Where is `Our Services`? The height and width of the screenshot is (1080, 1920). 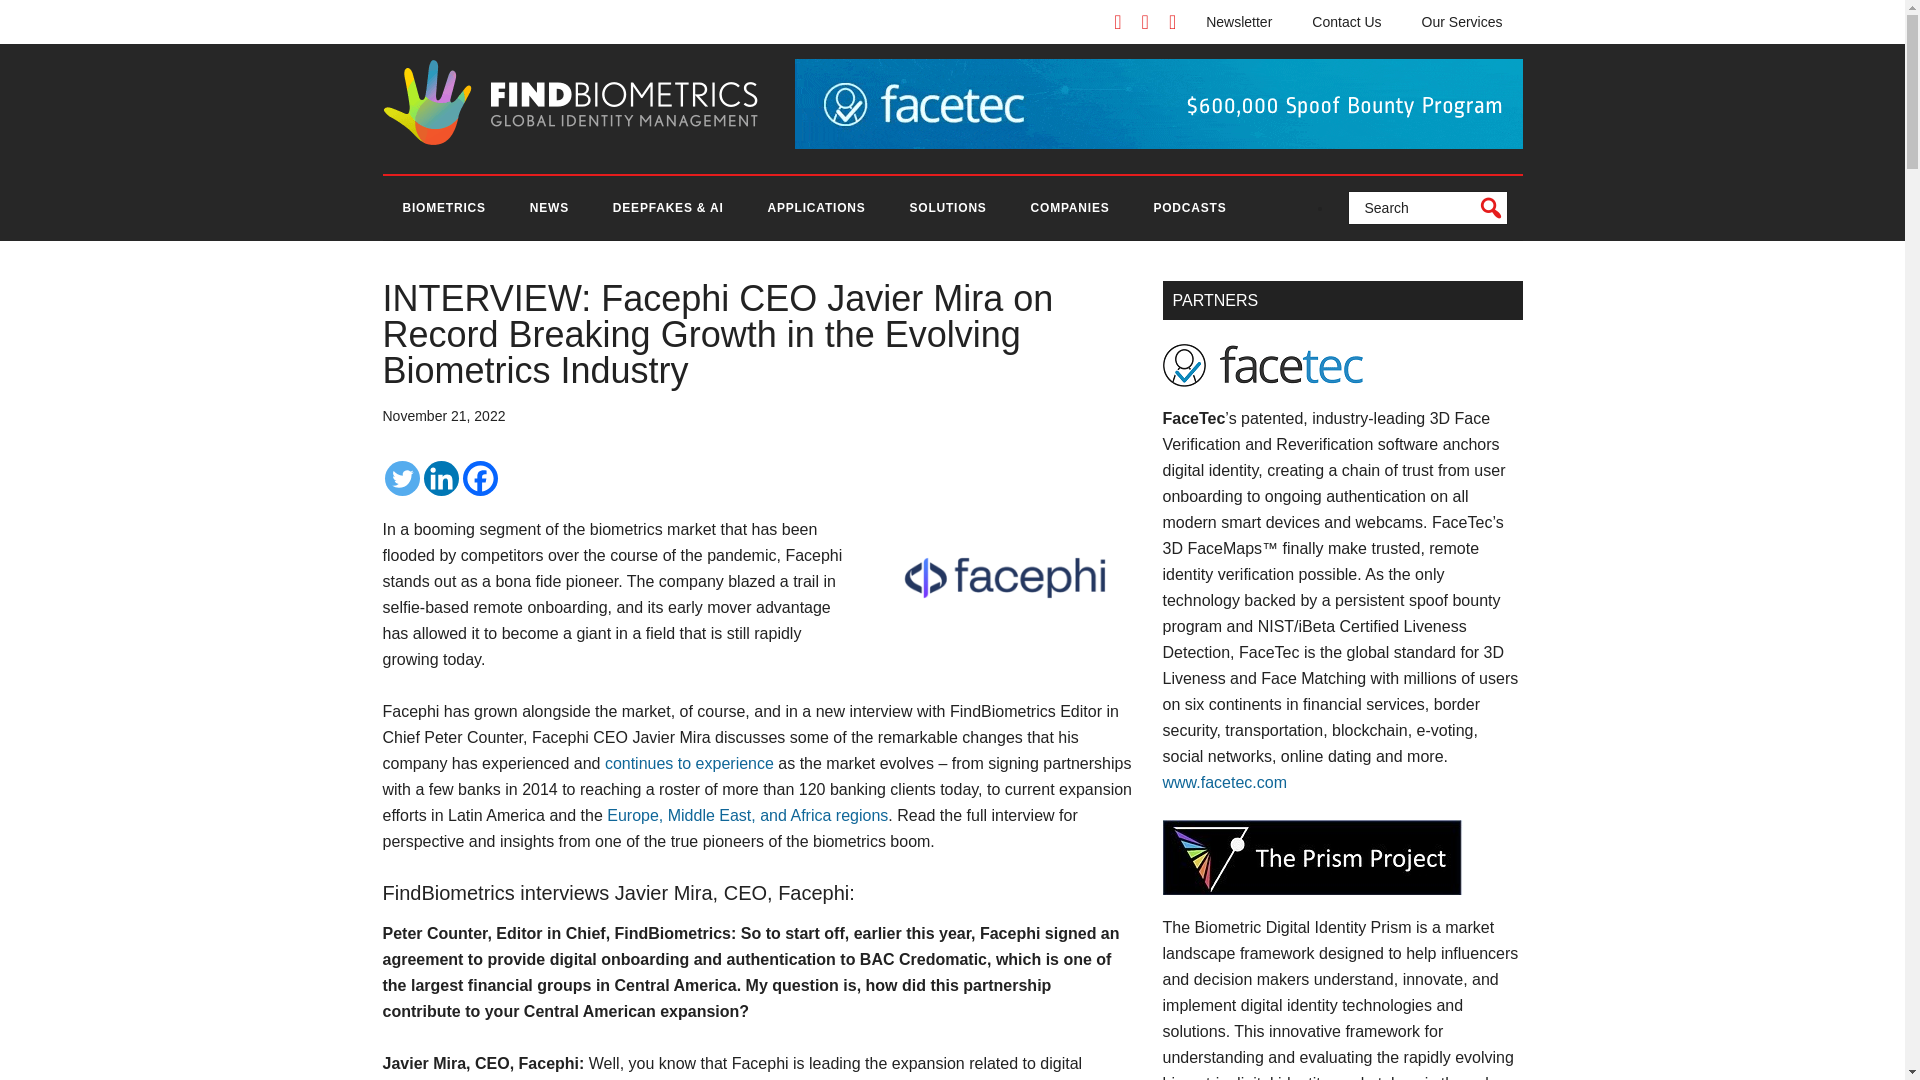
Our Services is located at coordinates (1462, 22).